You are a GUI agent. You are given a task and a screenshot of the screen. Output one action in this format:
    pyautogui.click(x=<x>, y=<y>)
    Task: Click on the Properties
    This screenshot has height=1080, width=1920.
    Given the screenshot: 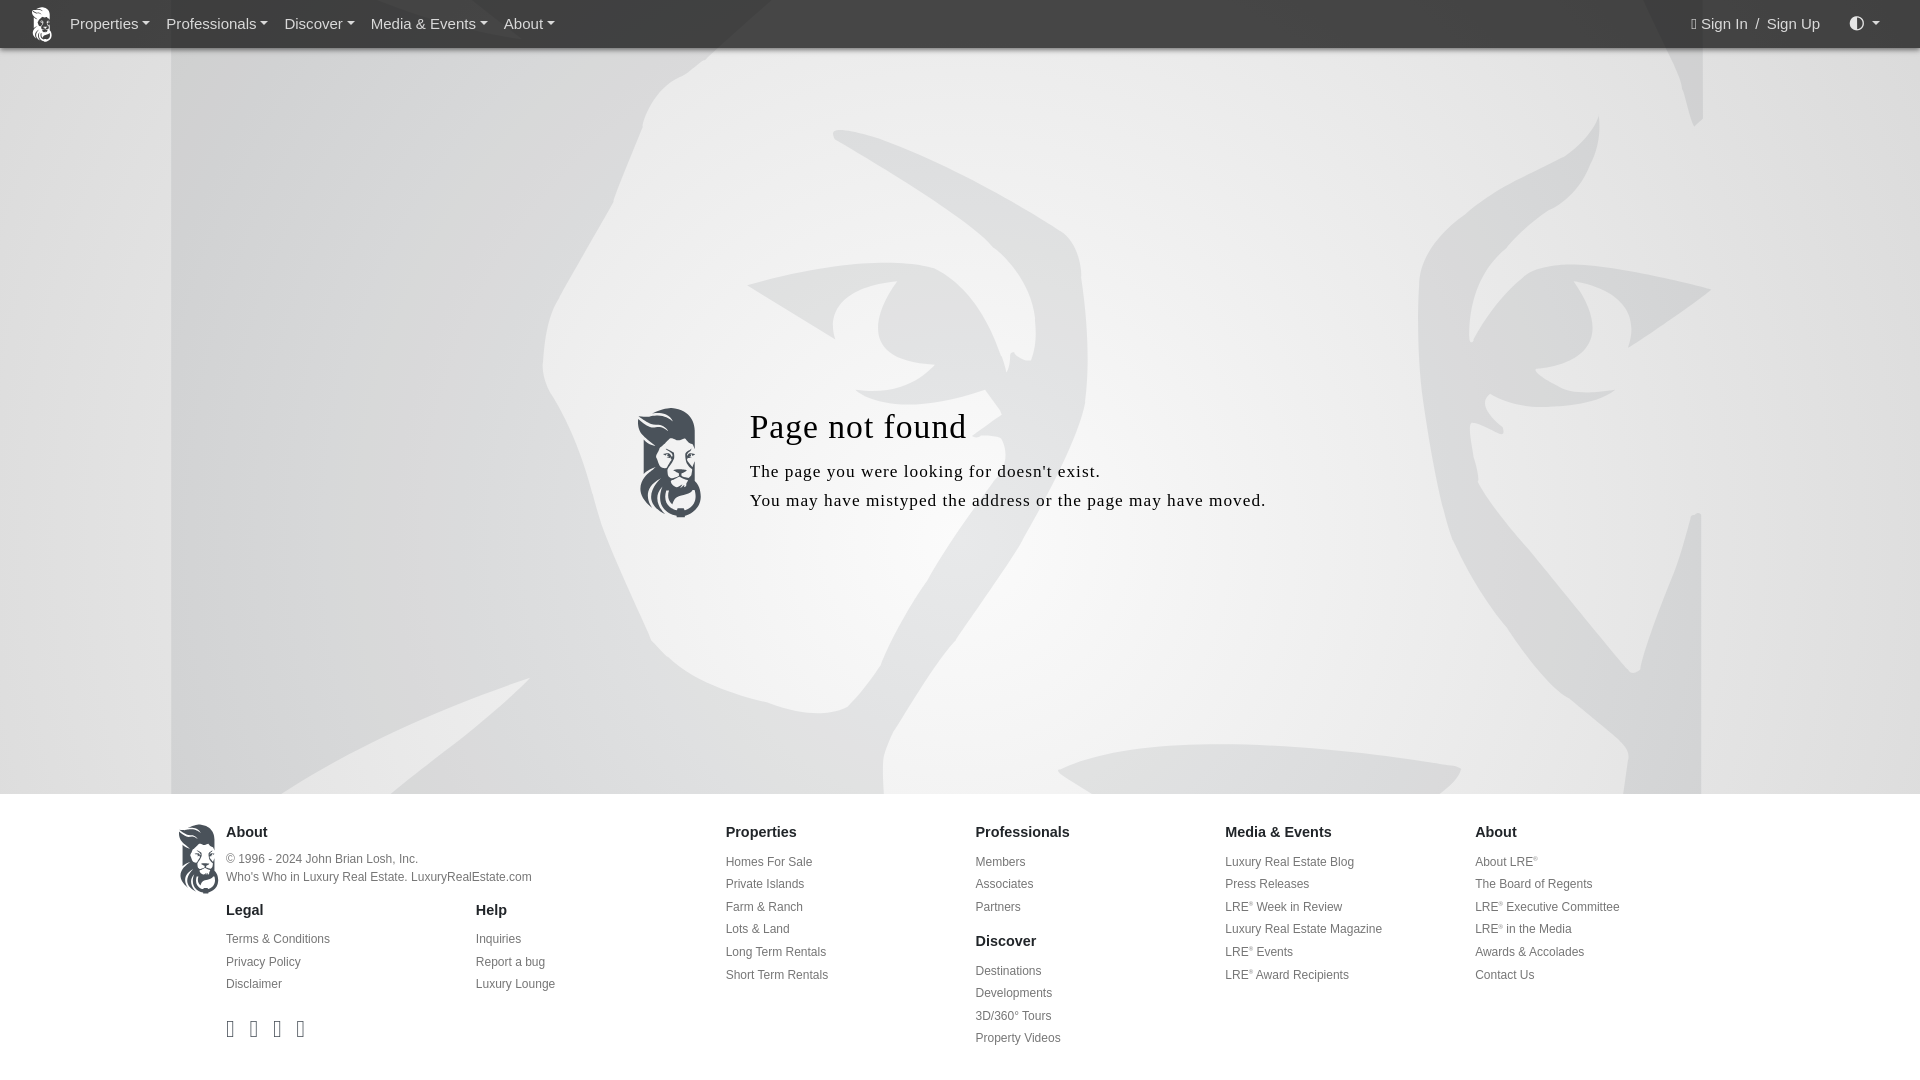 What is the action you would take?
    pyautogui.click(x=109, y=24)
    